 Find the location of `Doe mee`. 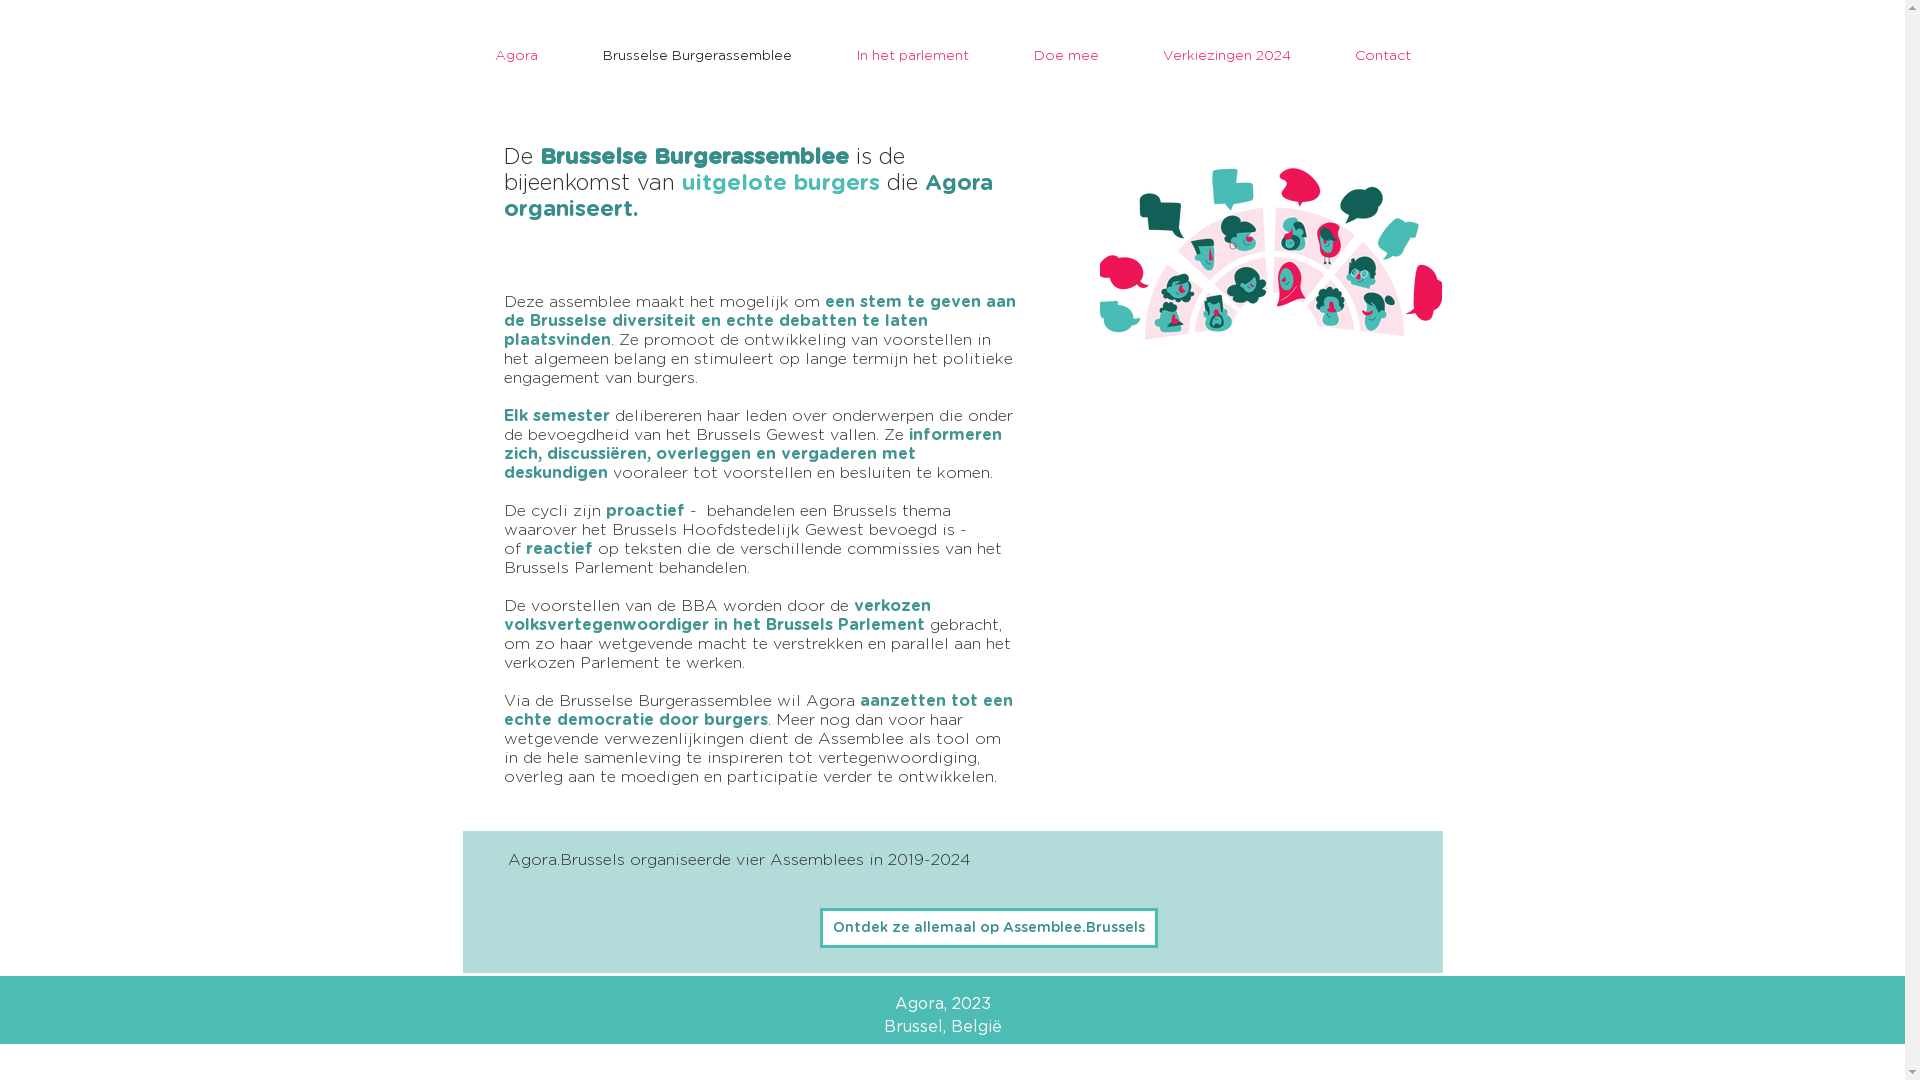

Doe mee is located at coordinates (1066, 56).